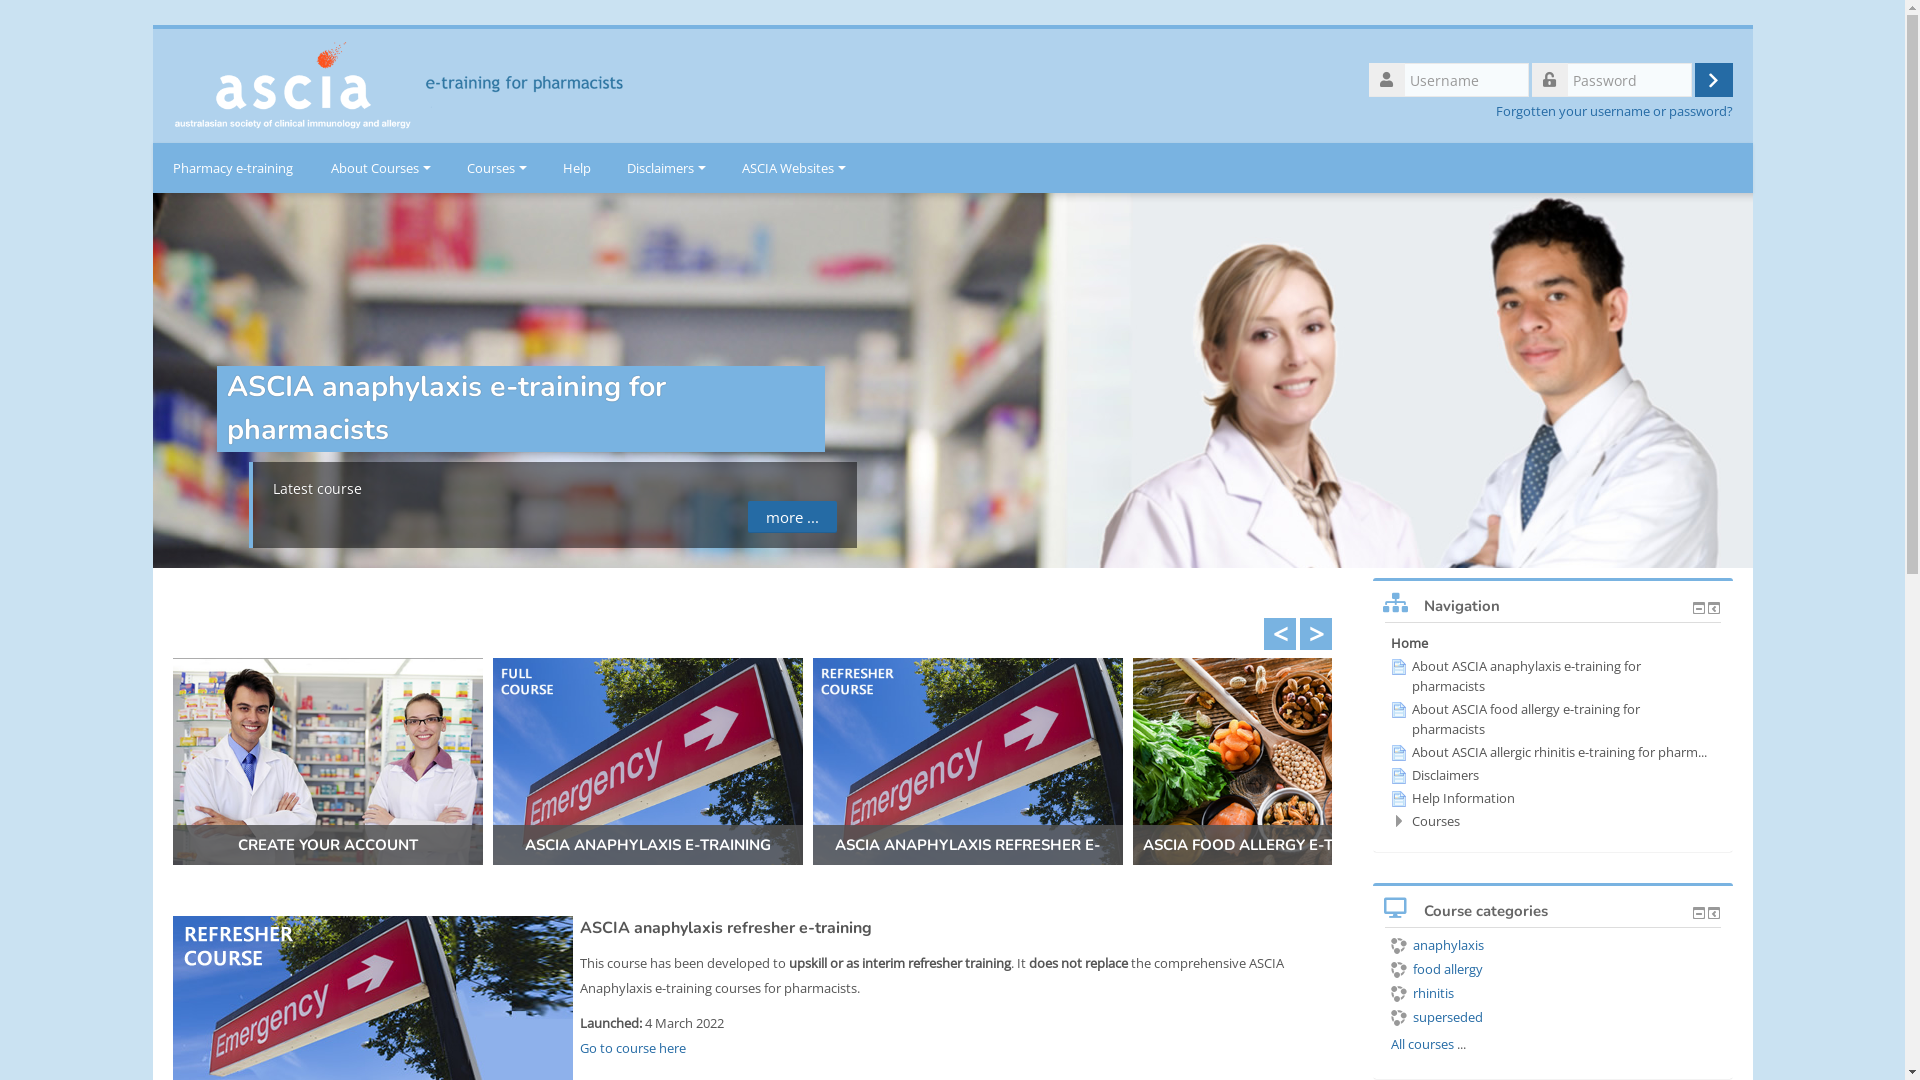 The image size is (1920, 1080). Describe the element at coordinates (1713, 80) in the screenshot. I see `Log in` at that location.